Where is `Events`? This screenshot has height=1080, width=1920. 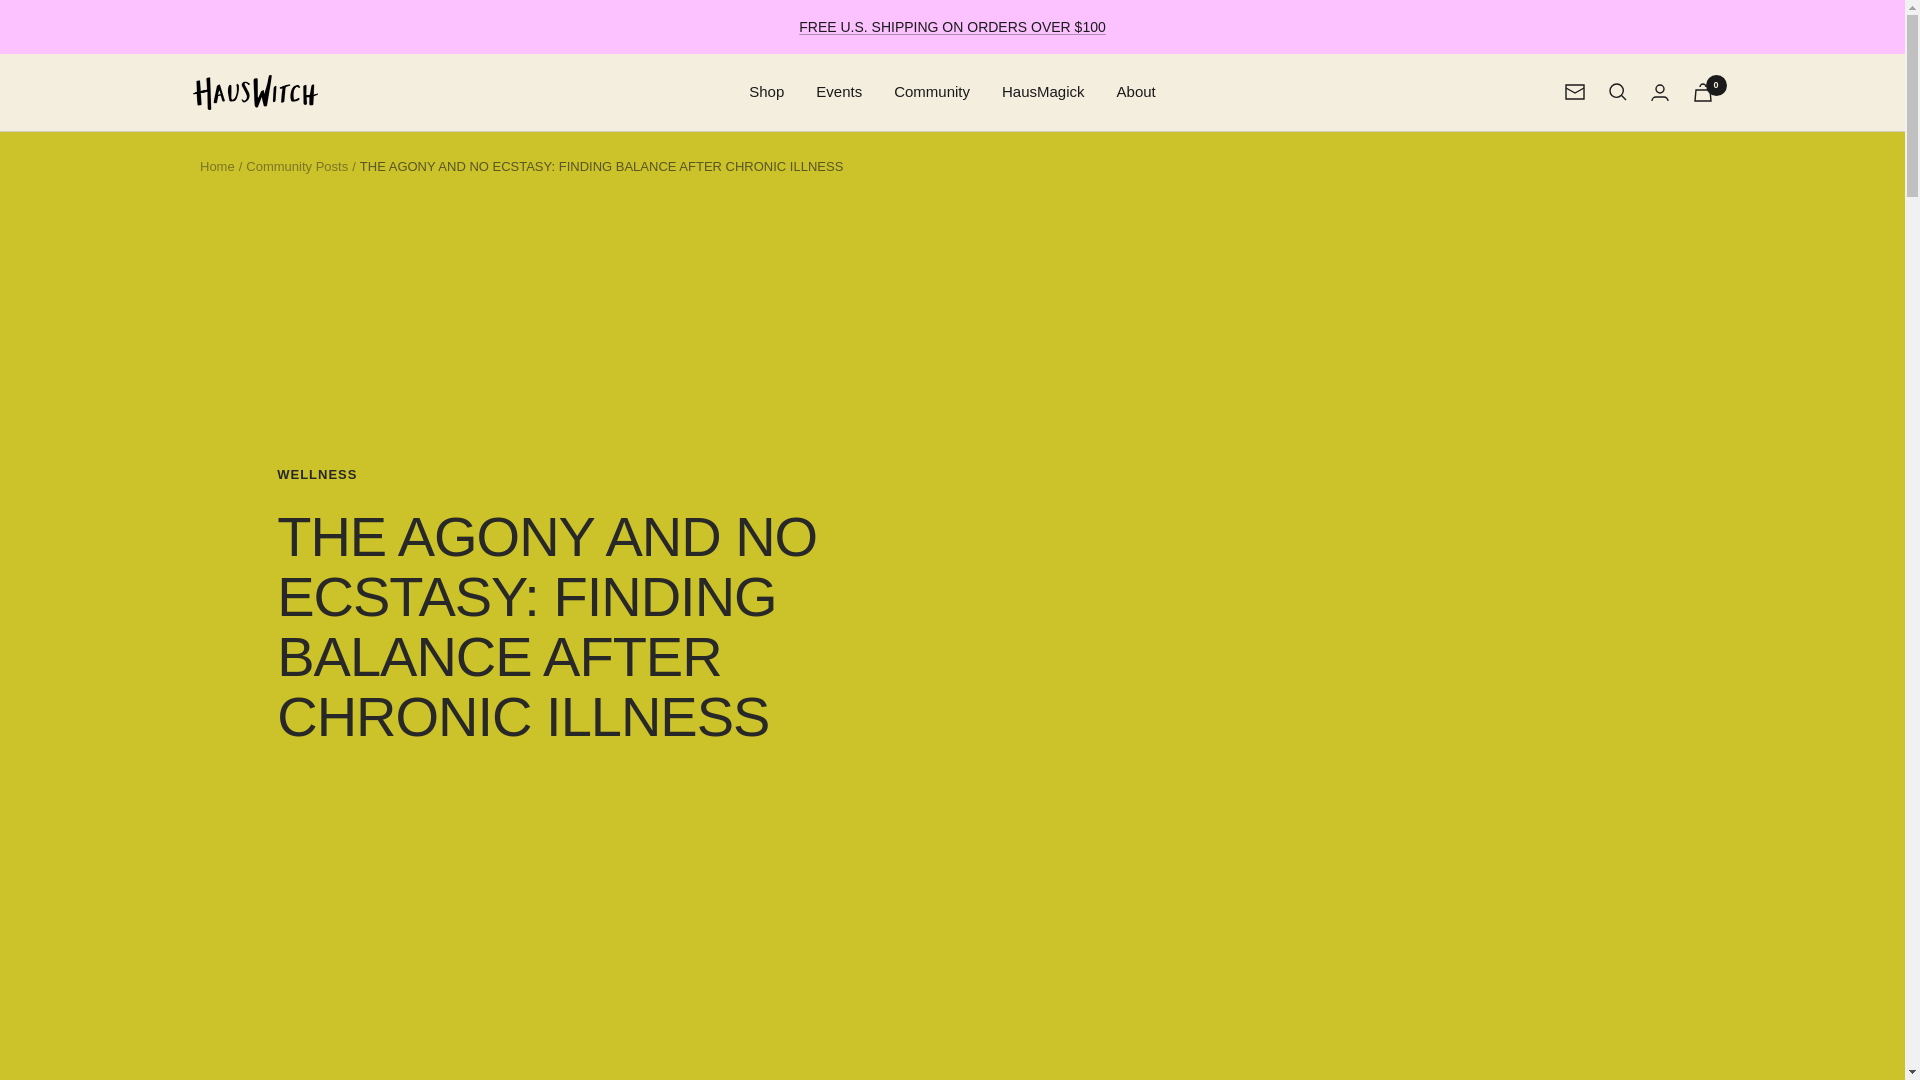 Events is located at coordinates (839, 91).